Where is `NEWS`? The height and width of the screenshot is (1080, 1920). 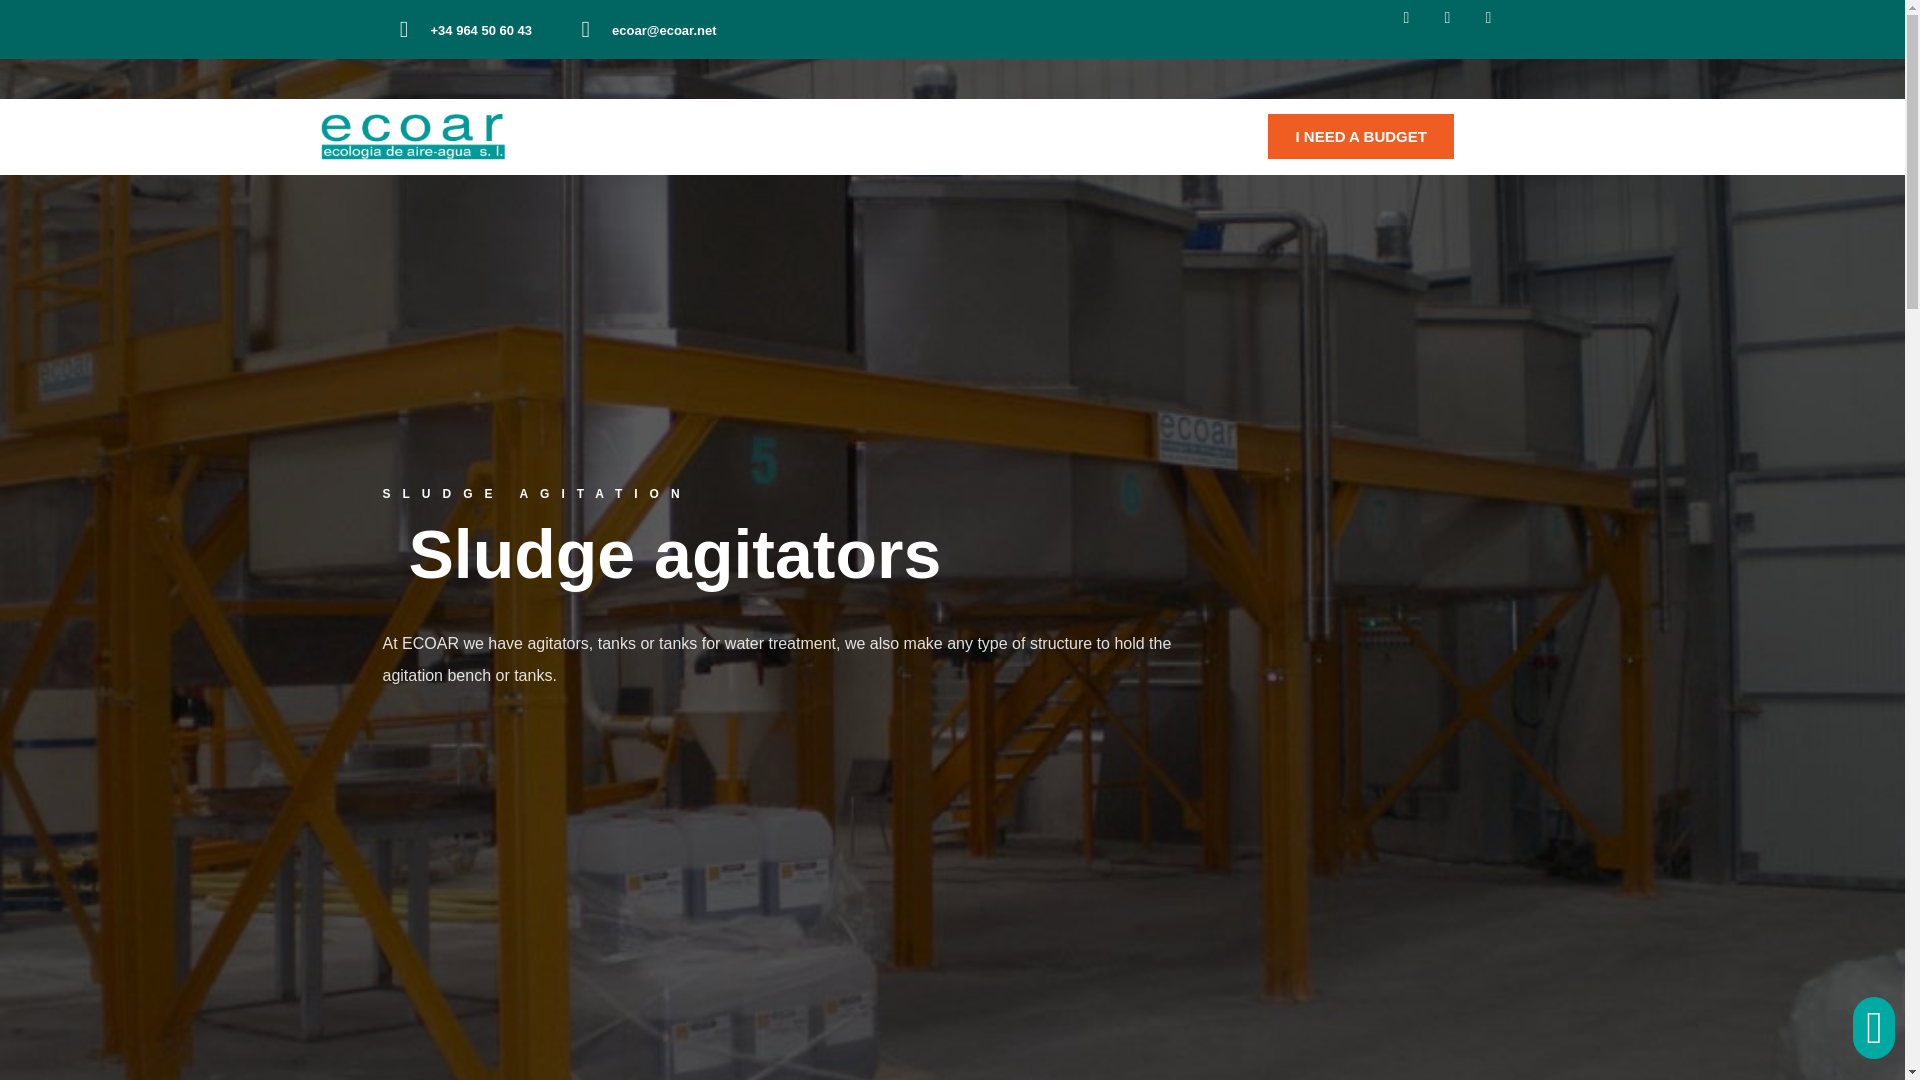 NEWS is located at coordinates (888, 136).